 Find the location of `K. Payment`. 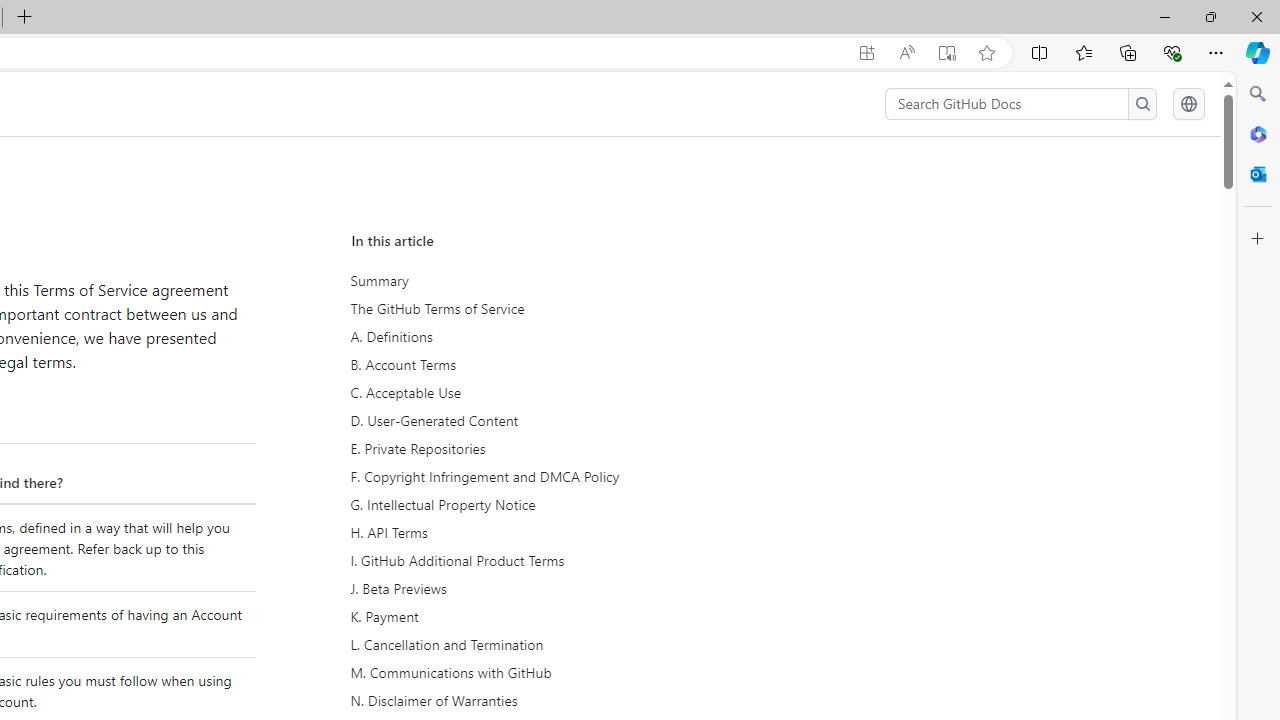

K. Payment is located at coordinates (536, 616).